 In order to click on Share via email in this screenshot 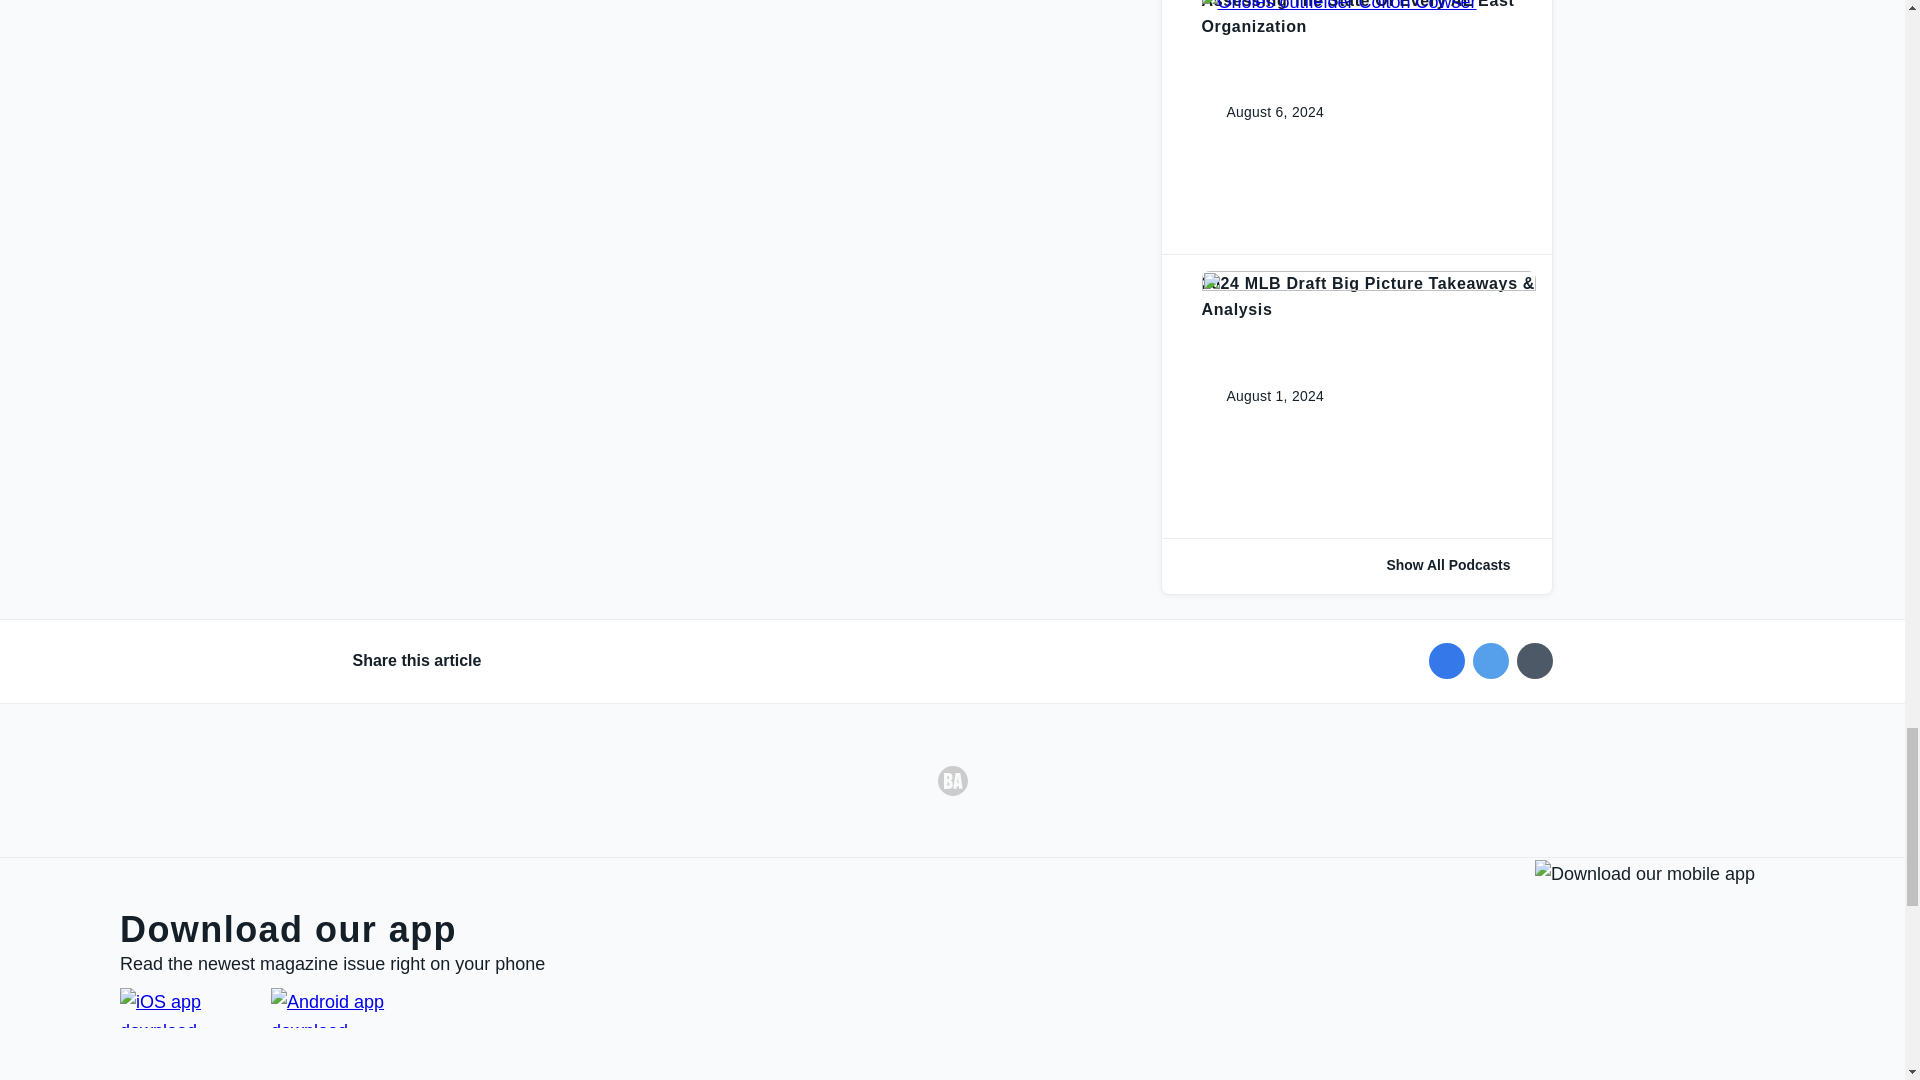, I will do `click(1534, 660)`.